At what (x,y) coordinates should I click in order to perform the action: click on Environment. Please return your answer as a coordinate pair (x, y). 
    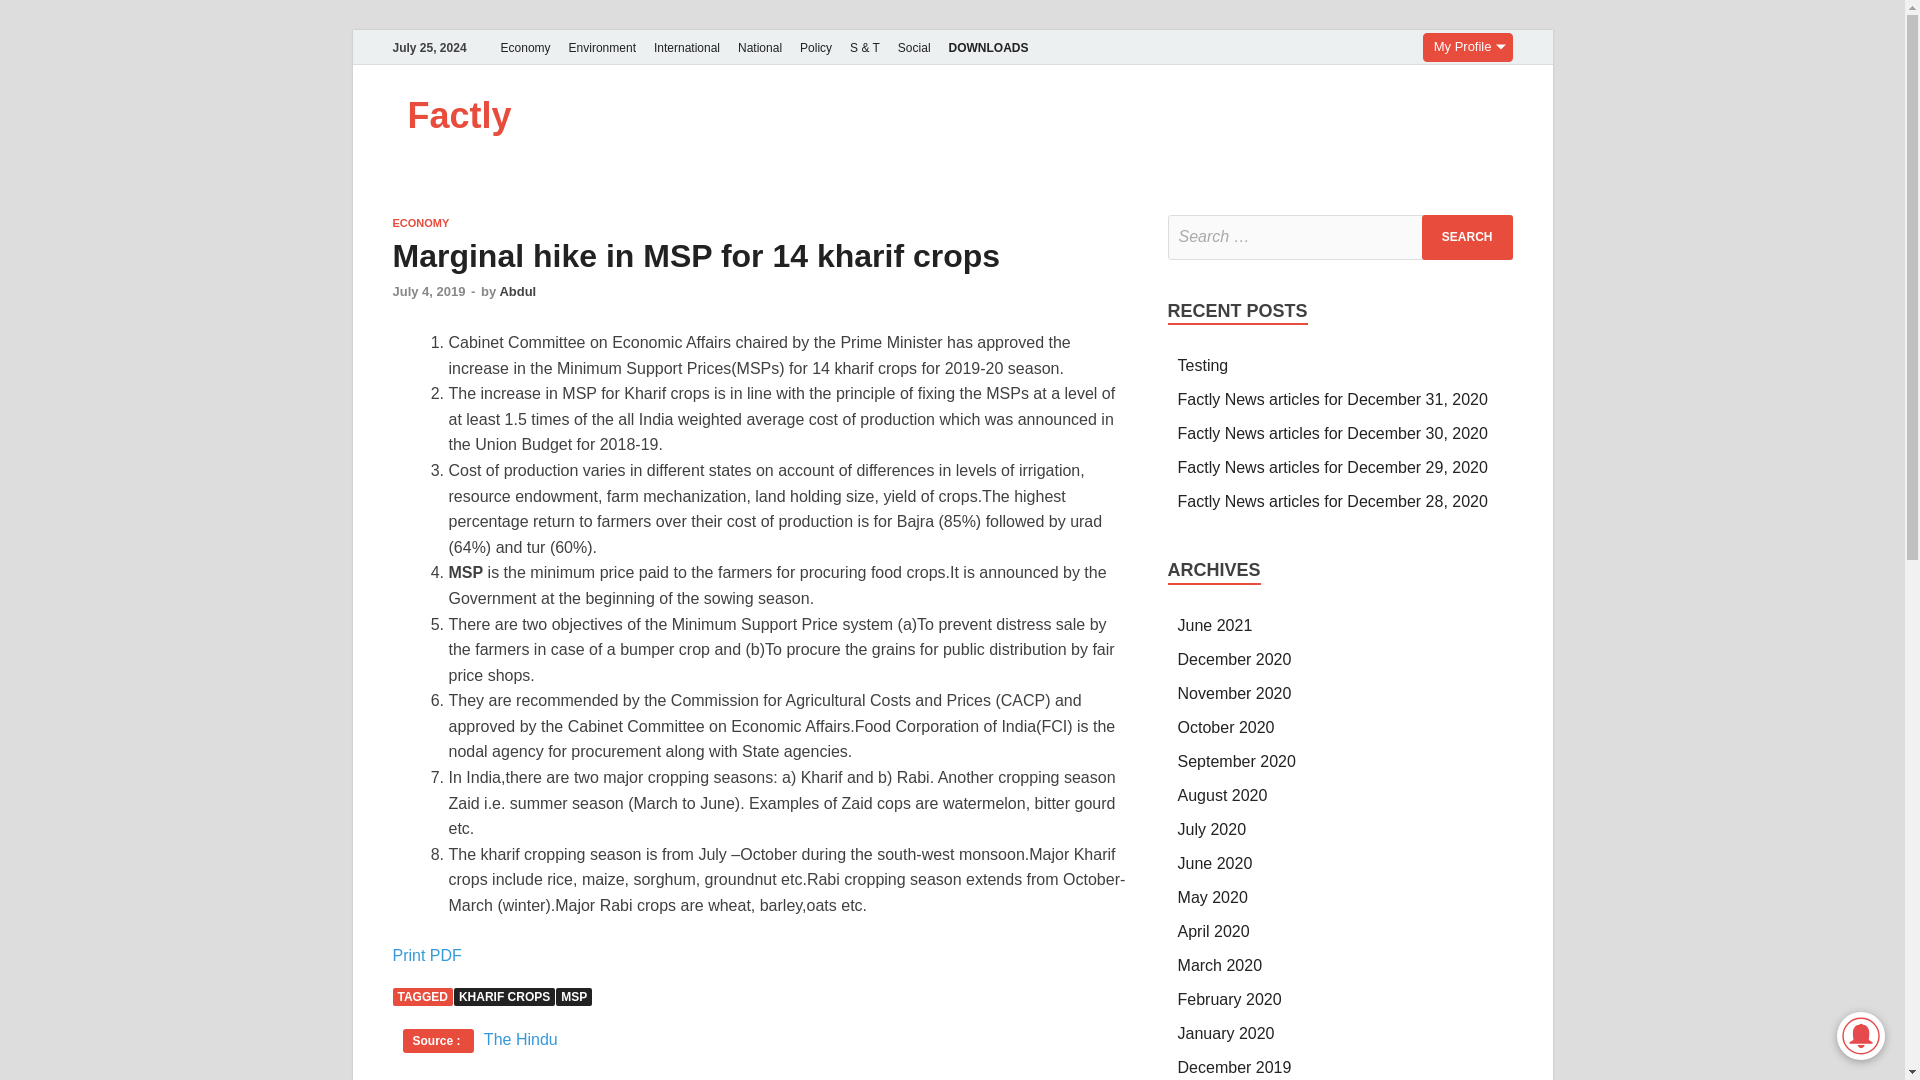
    Looking at the image, I should click on (602, 47).